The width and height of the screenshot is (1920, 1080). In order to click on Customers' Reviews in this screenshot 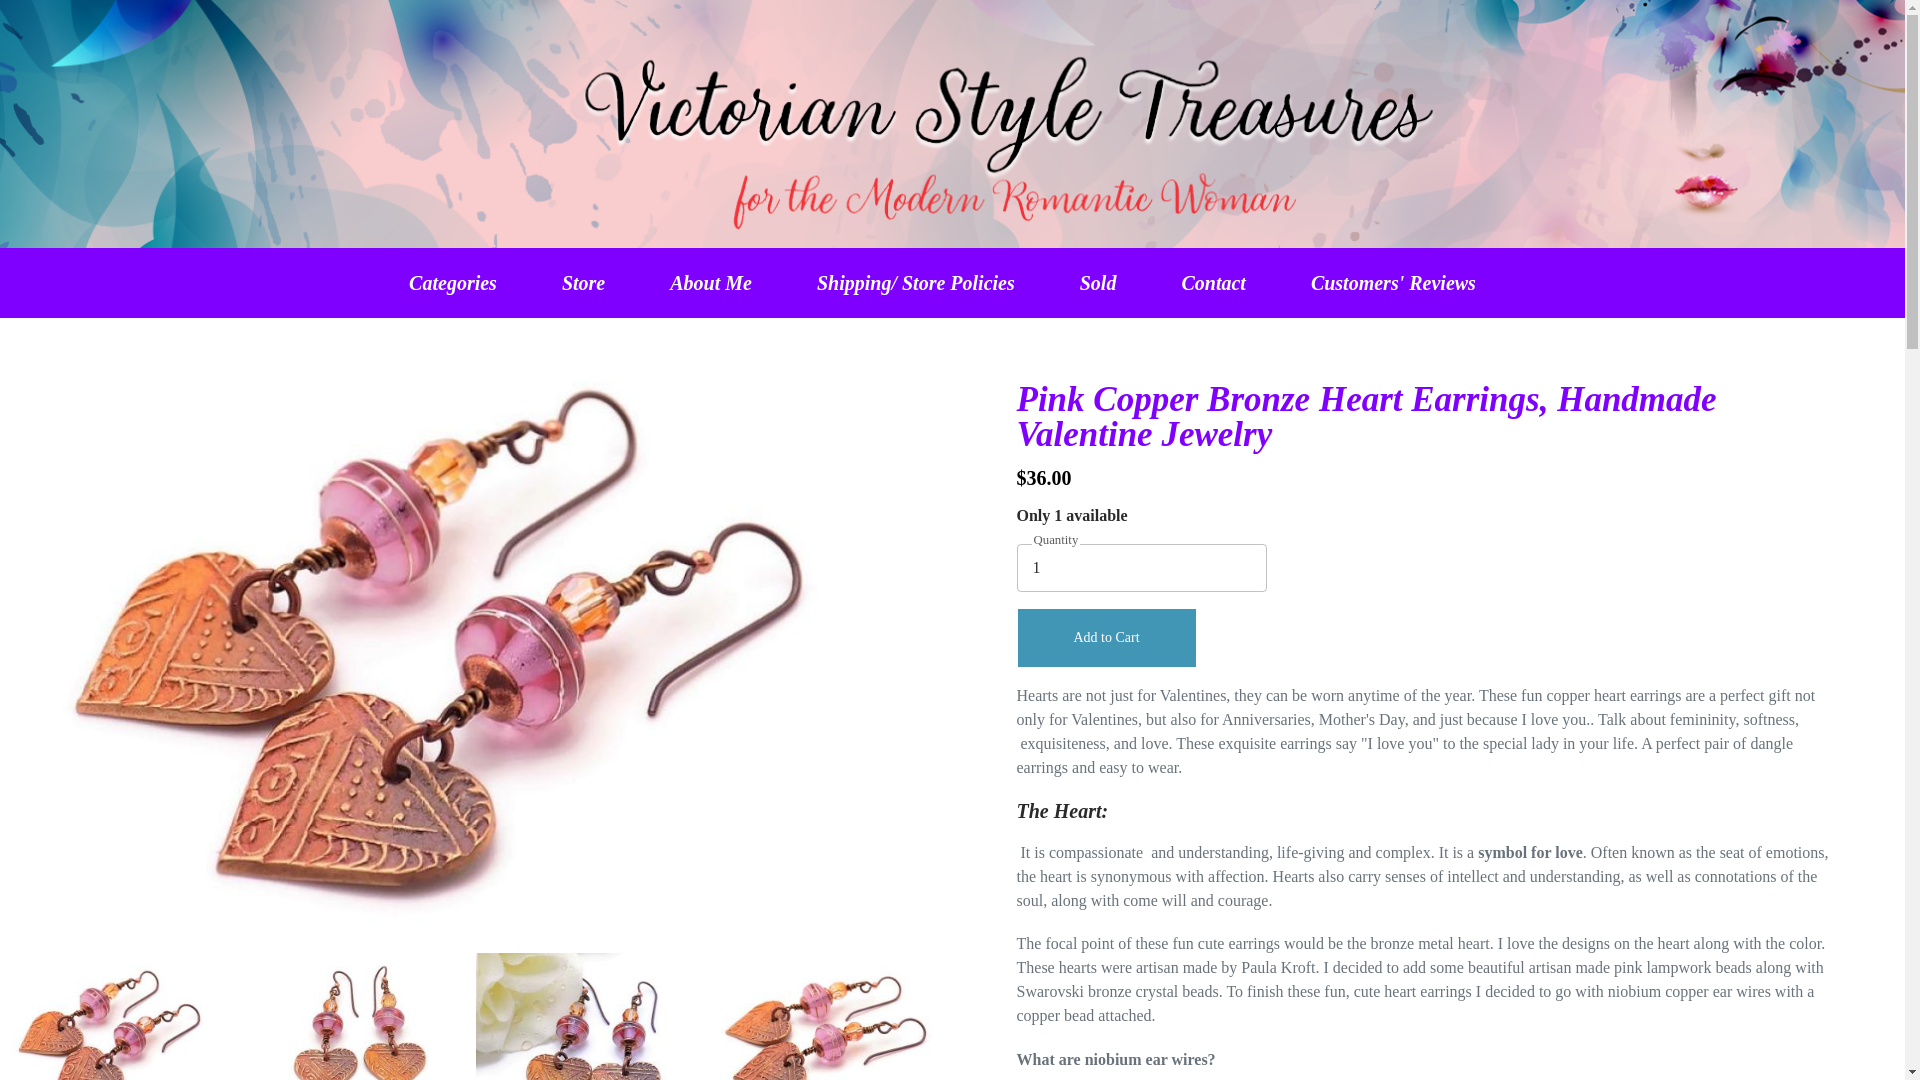, I will do `click(1392, 282)`.